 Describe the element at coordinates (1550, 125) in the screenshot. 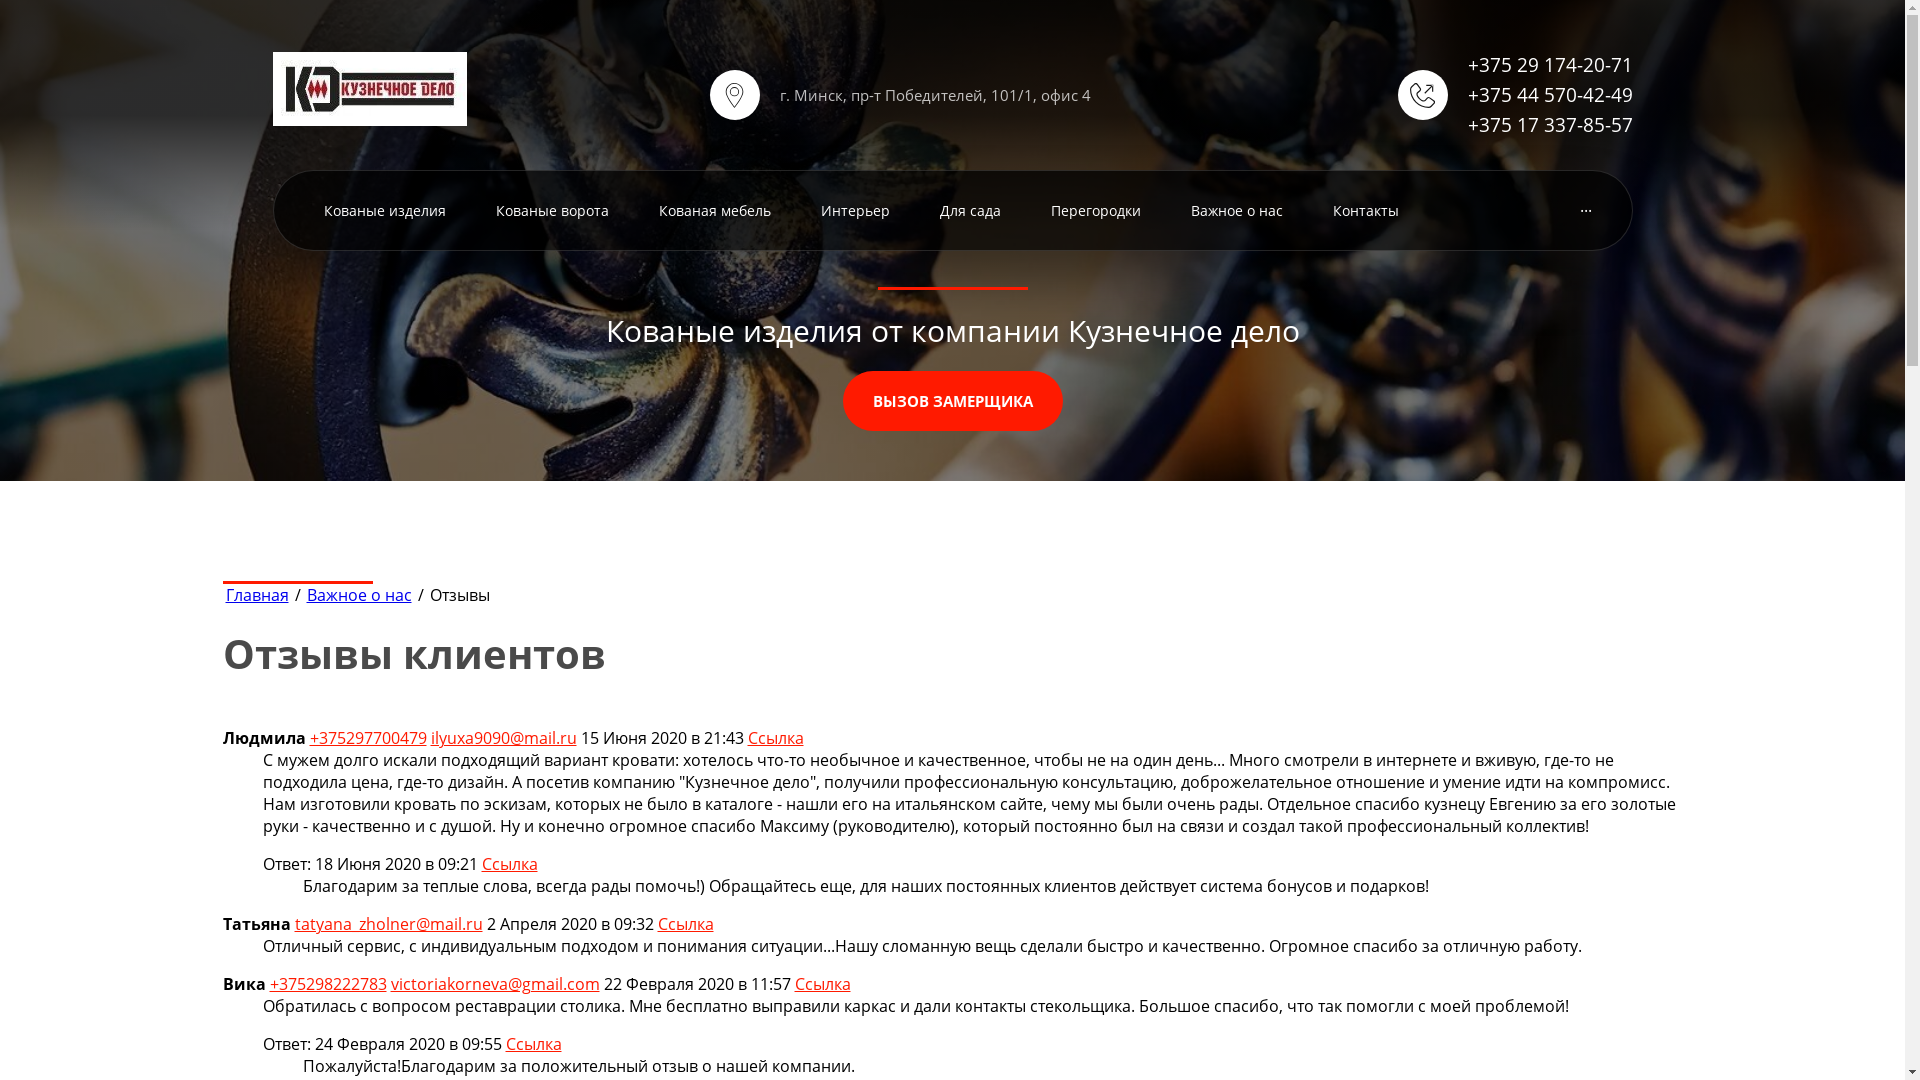

I see `+375 17 337-85-57` at that location.